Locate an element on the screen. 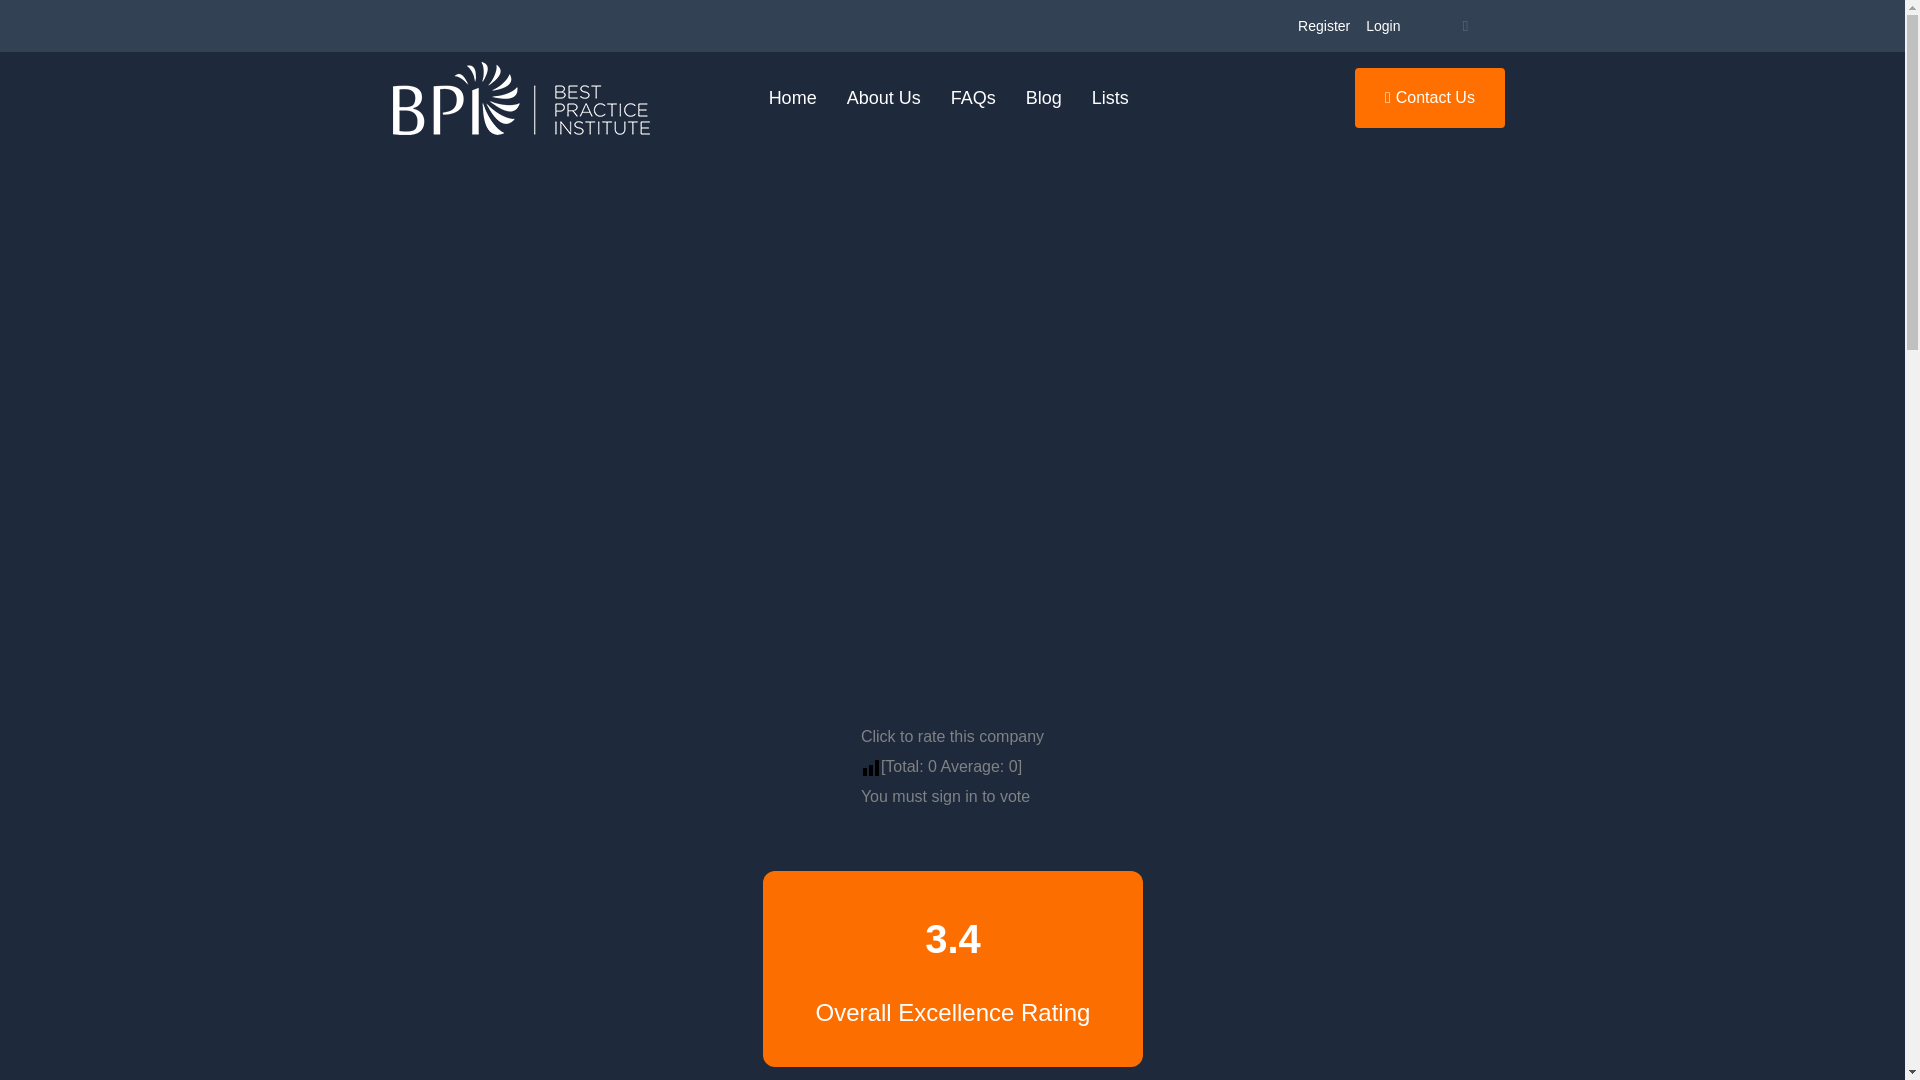 The image size is (1920, 1080). Contact Us is located at coordinates (1430, 98).